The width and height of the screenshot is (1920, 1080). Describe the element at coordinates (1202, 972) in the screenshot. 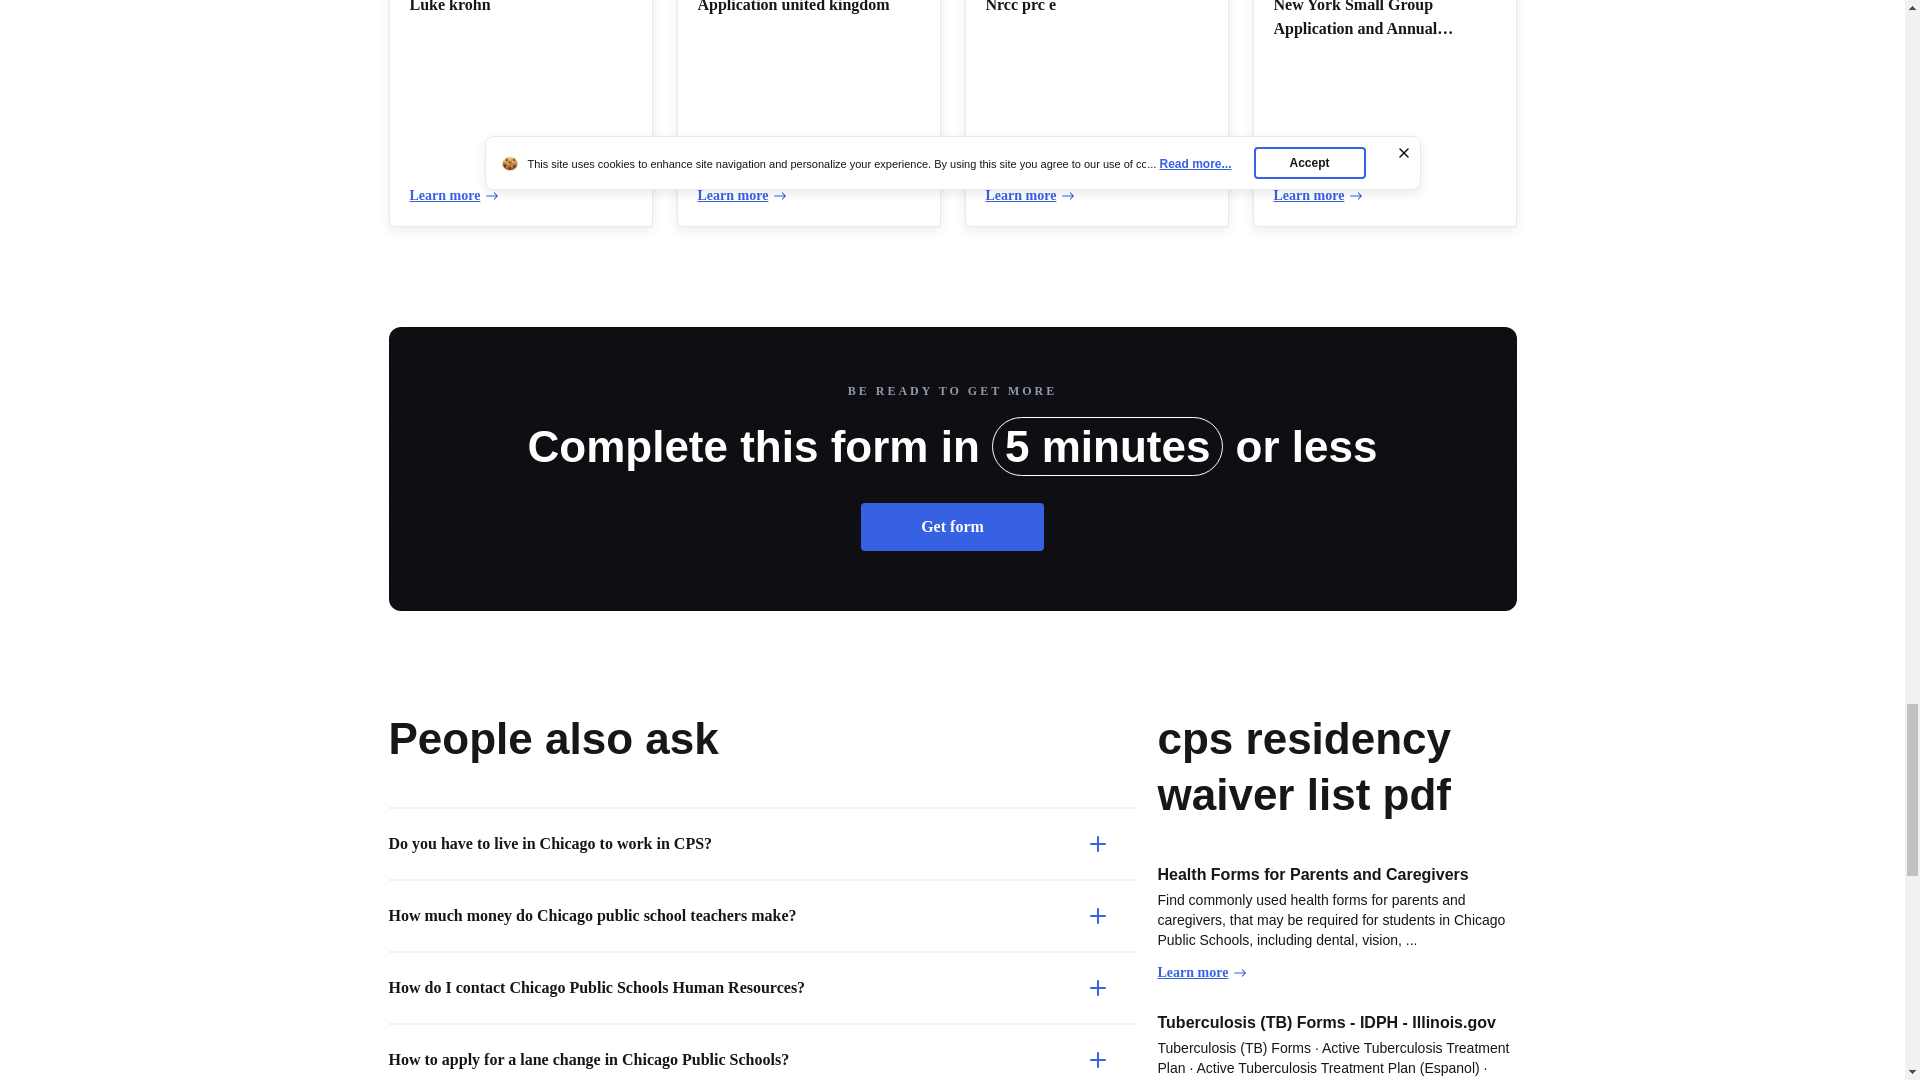

I see `Learn more` at that location.